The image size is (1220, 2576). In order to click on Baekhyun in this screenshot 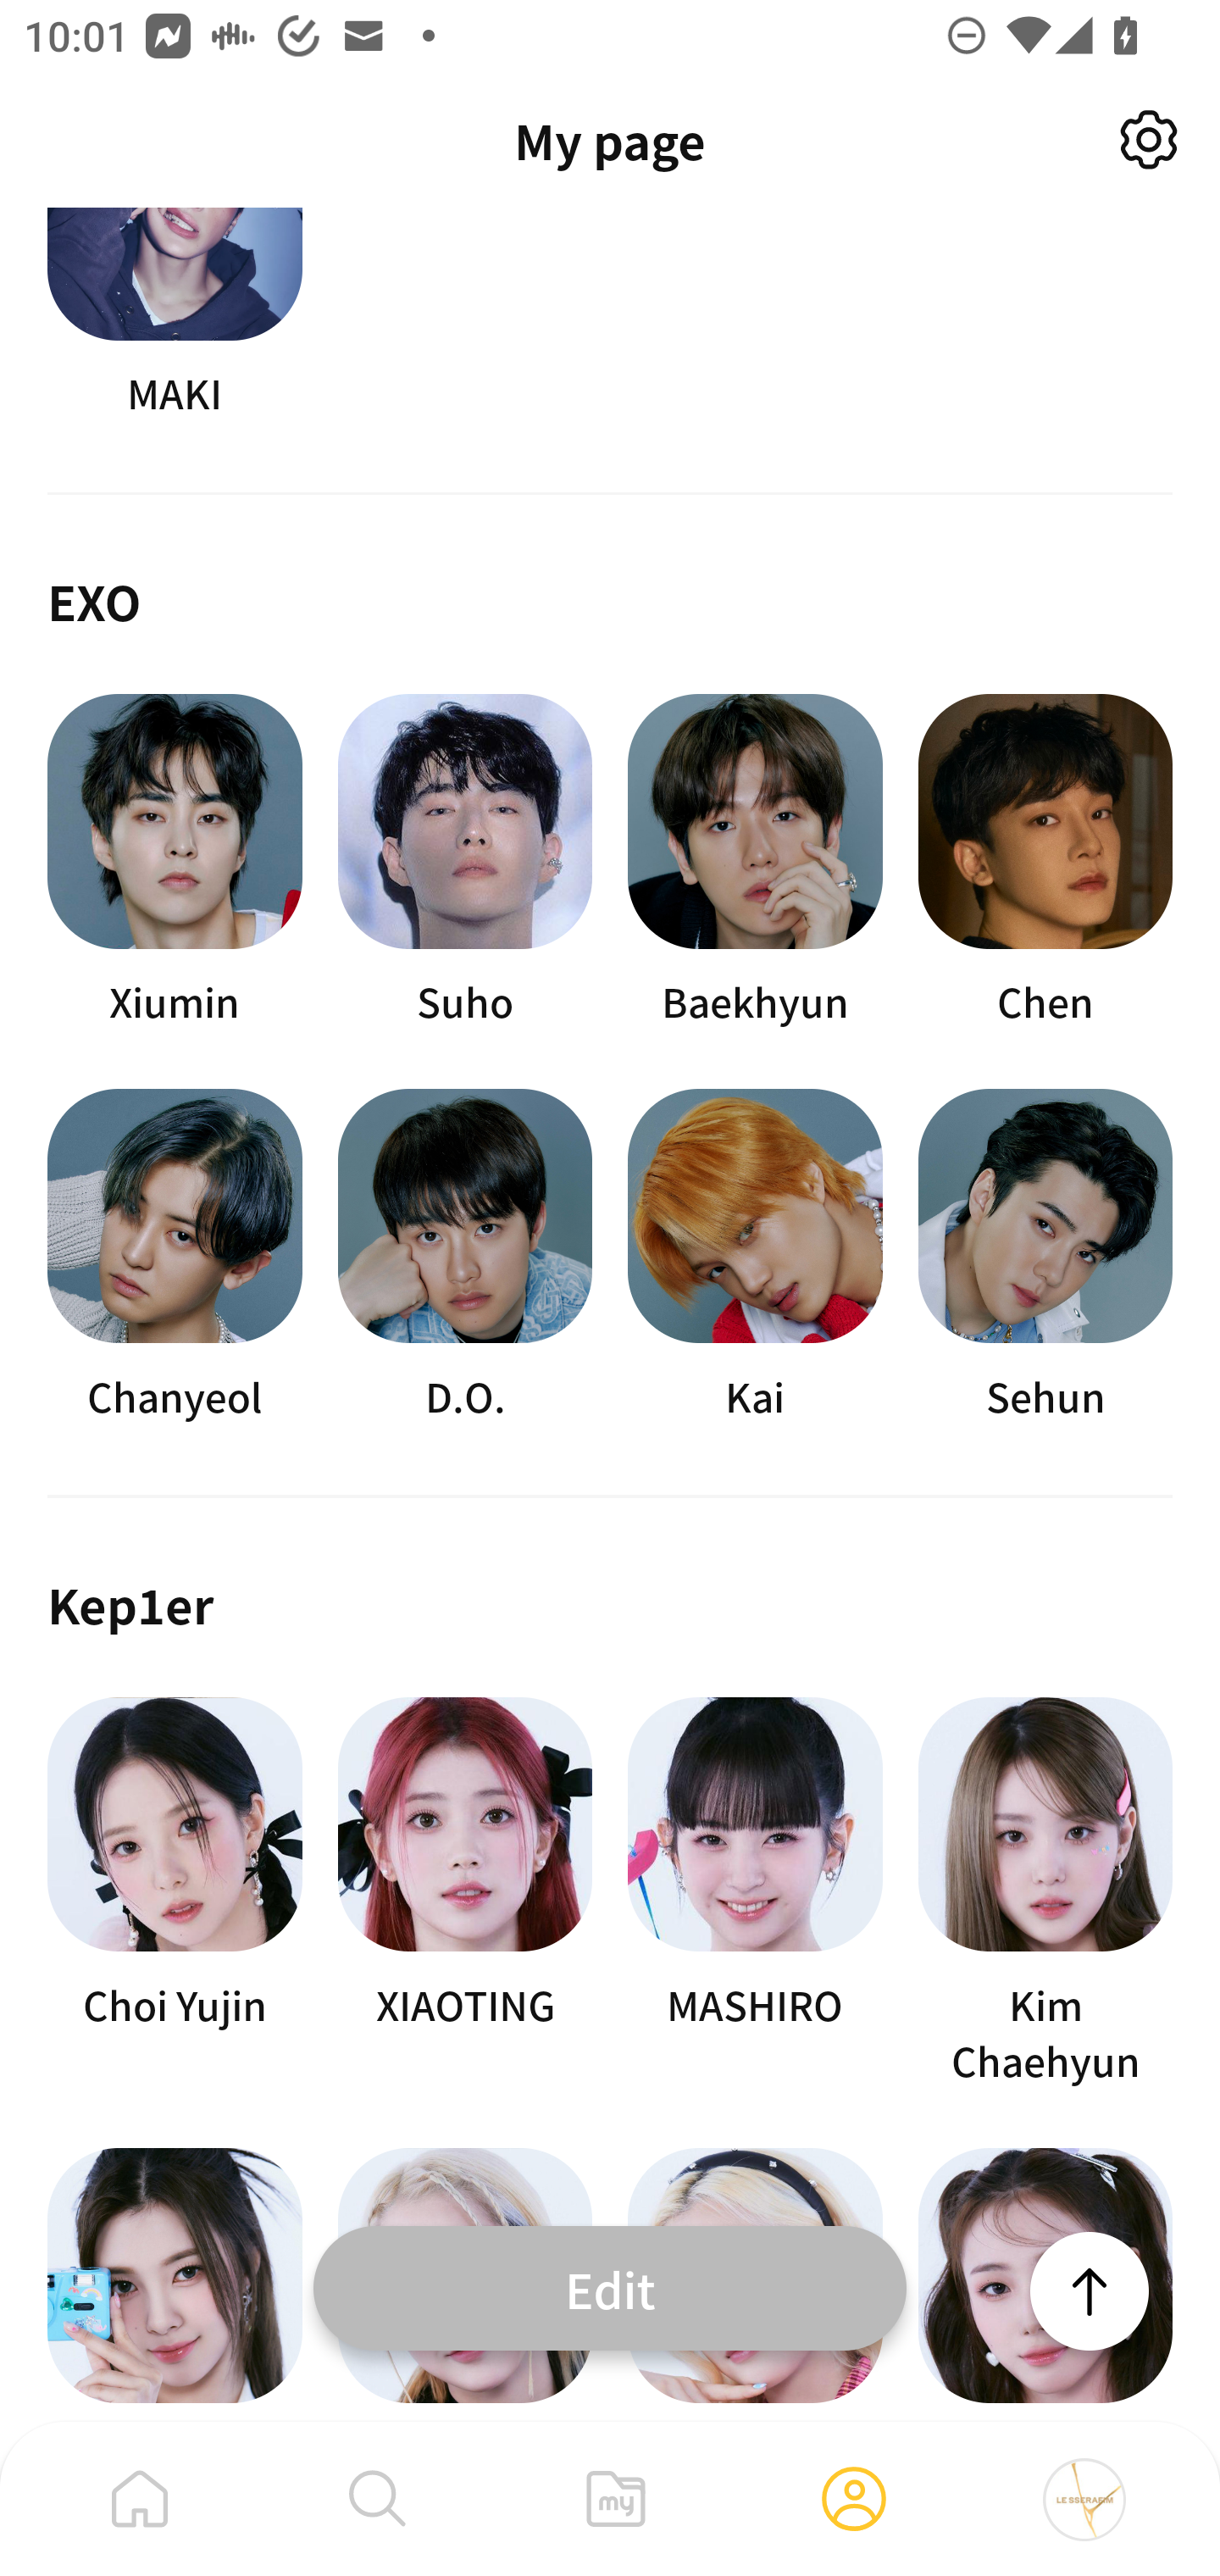, I will do `click(756, 861)`.